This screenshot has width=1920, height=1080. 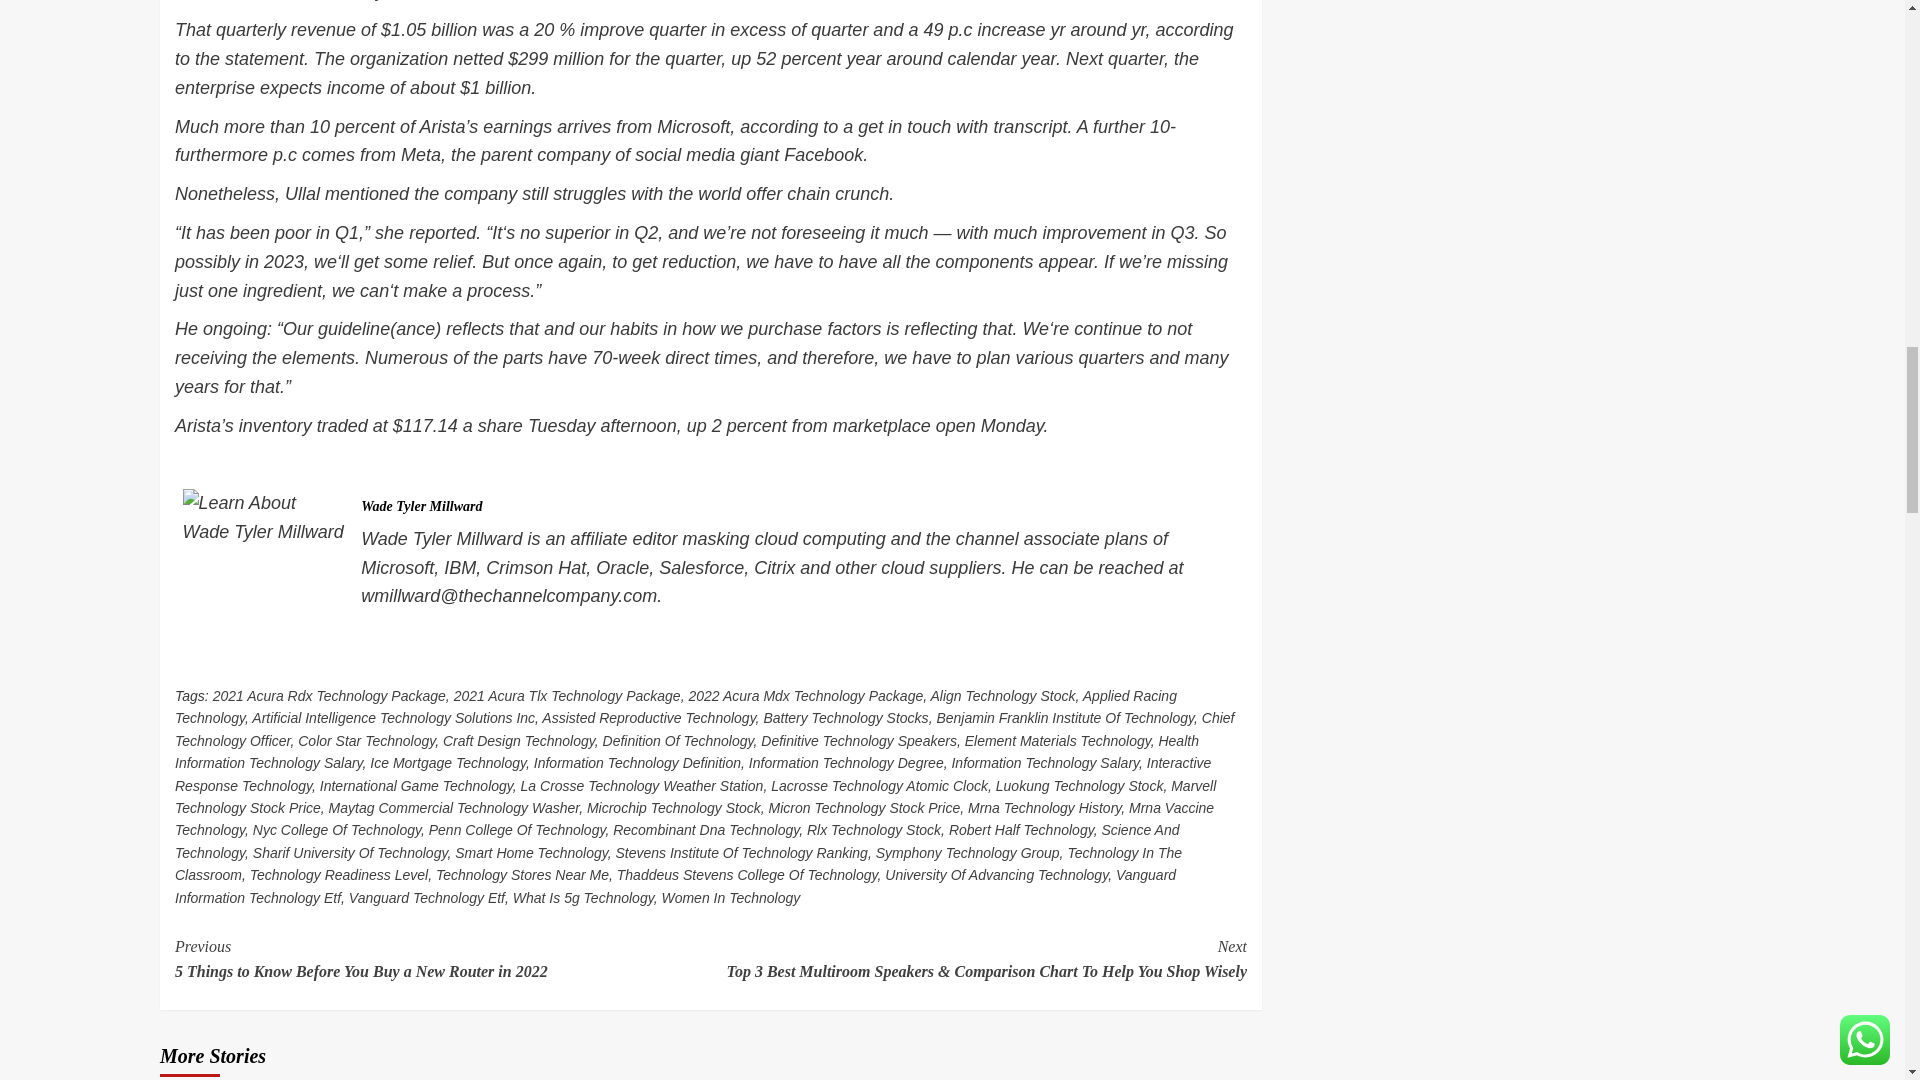 I want to click on Artificial Intelligence Technology Solutions Inc, so click(x=393, y=717).